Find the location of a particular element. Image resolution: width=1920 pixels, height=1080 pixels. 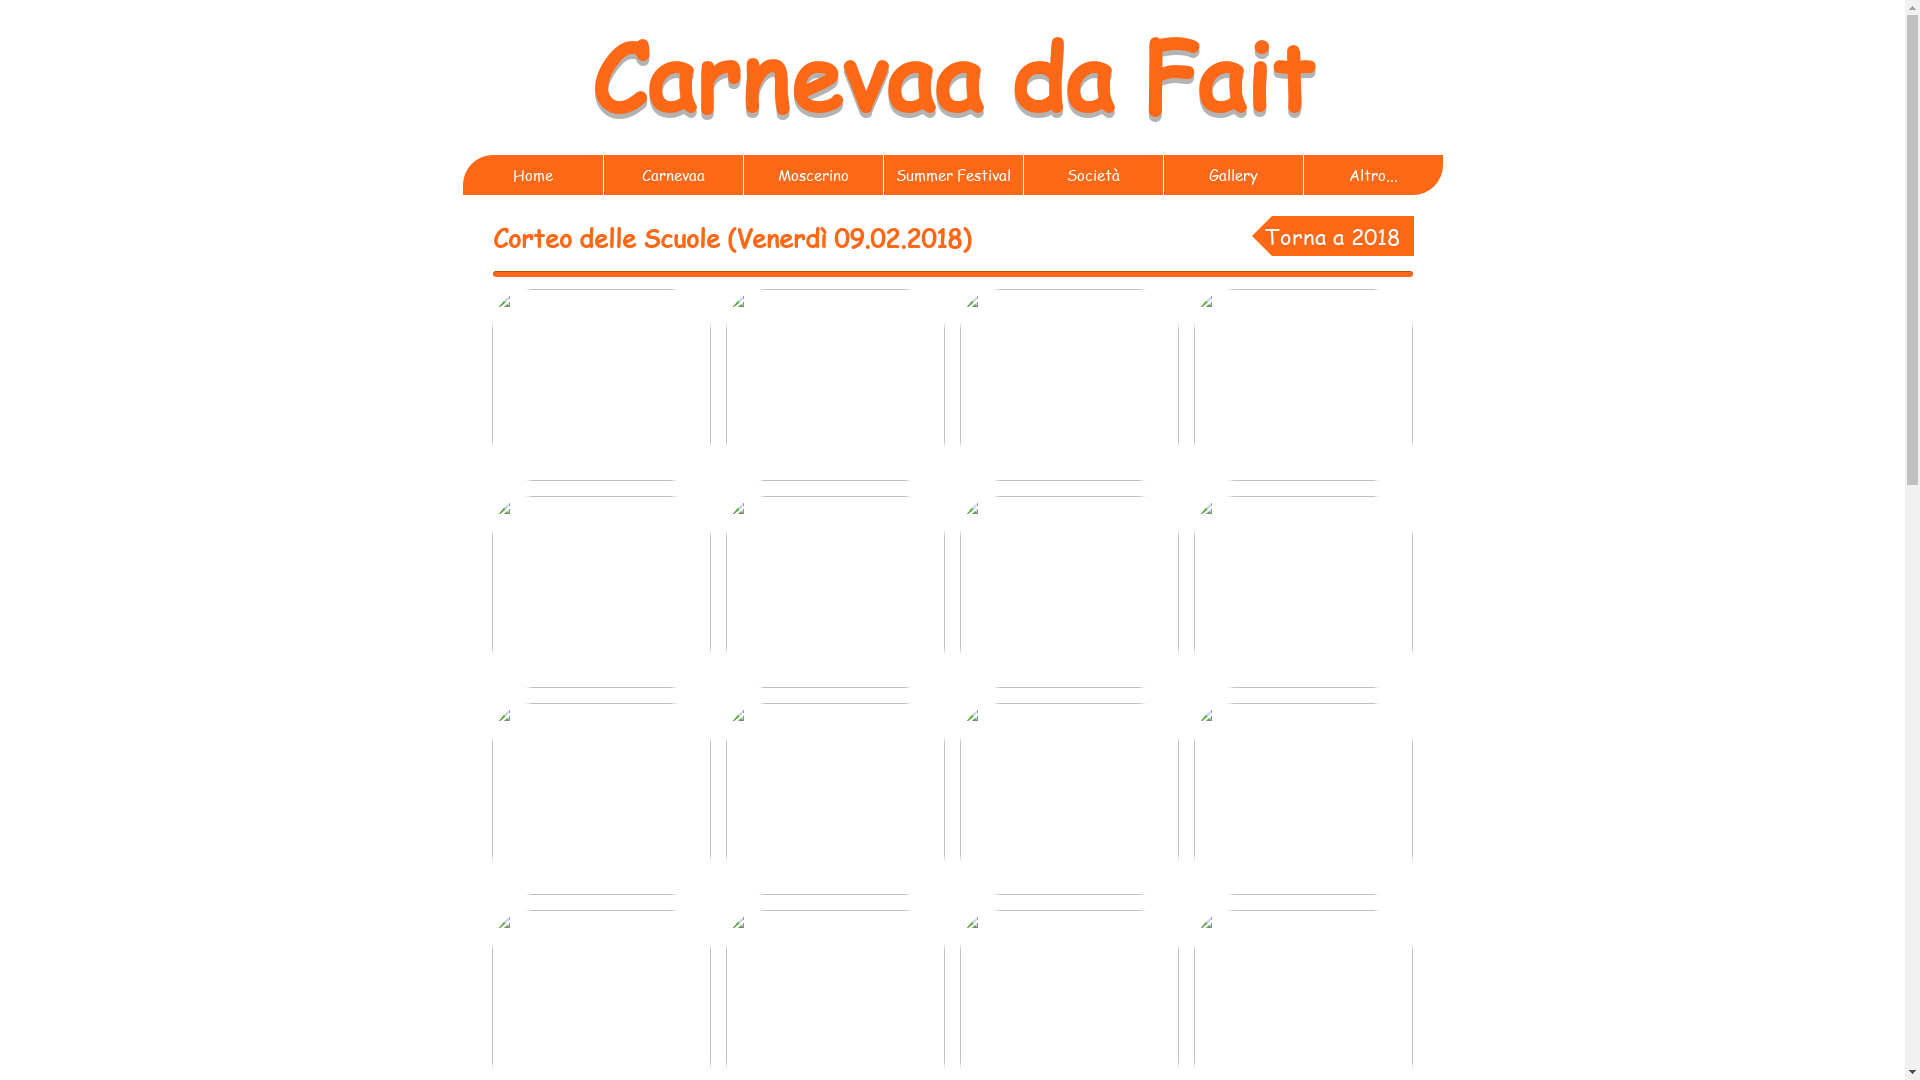

Carnevaa is located at coordinates (672, 175).